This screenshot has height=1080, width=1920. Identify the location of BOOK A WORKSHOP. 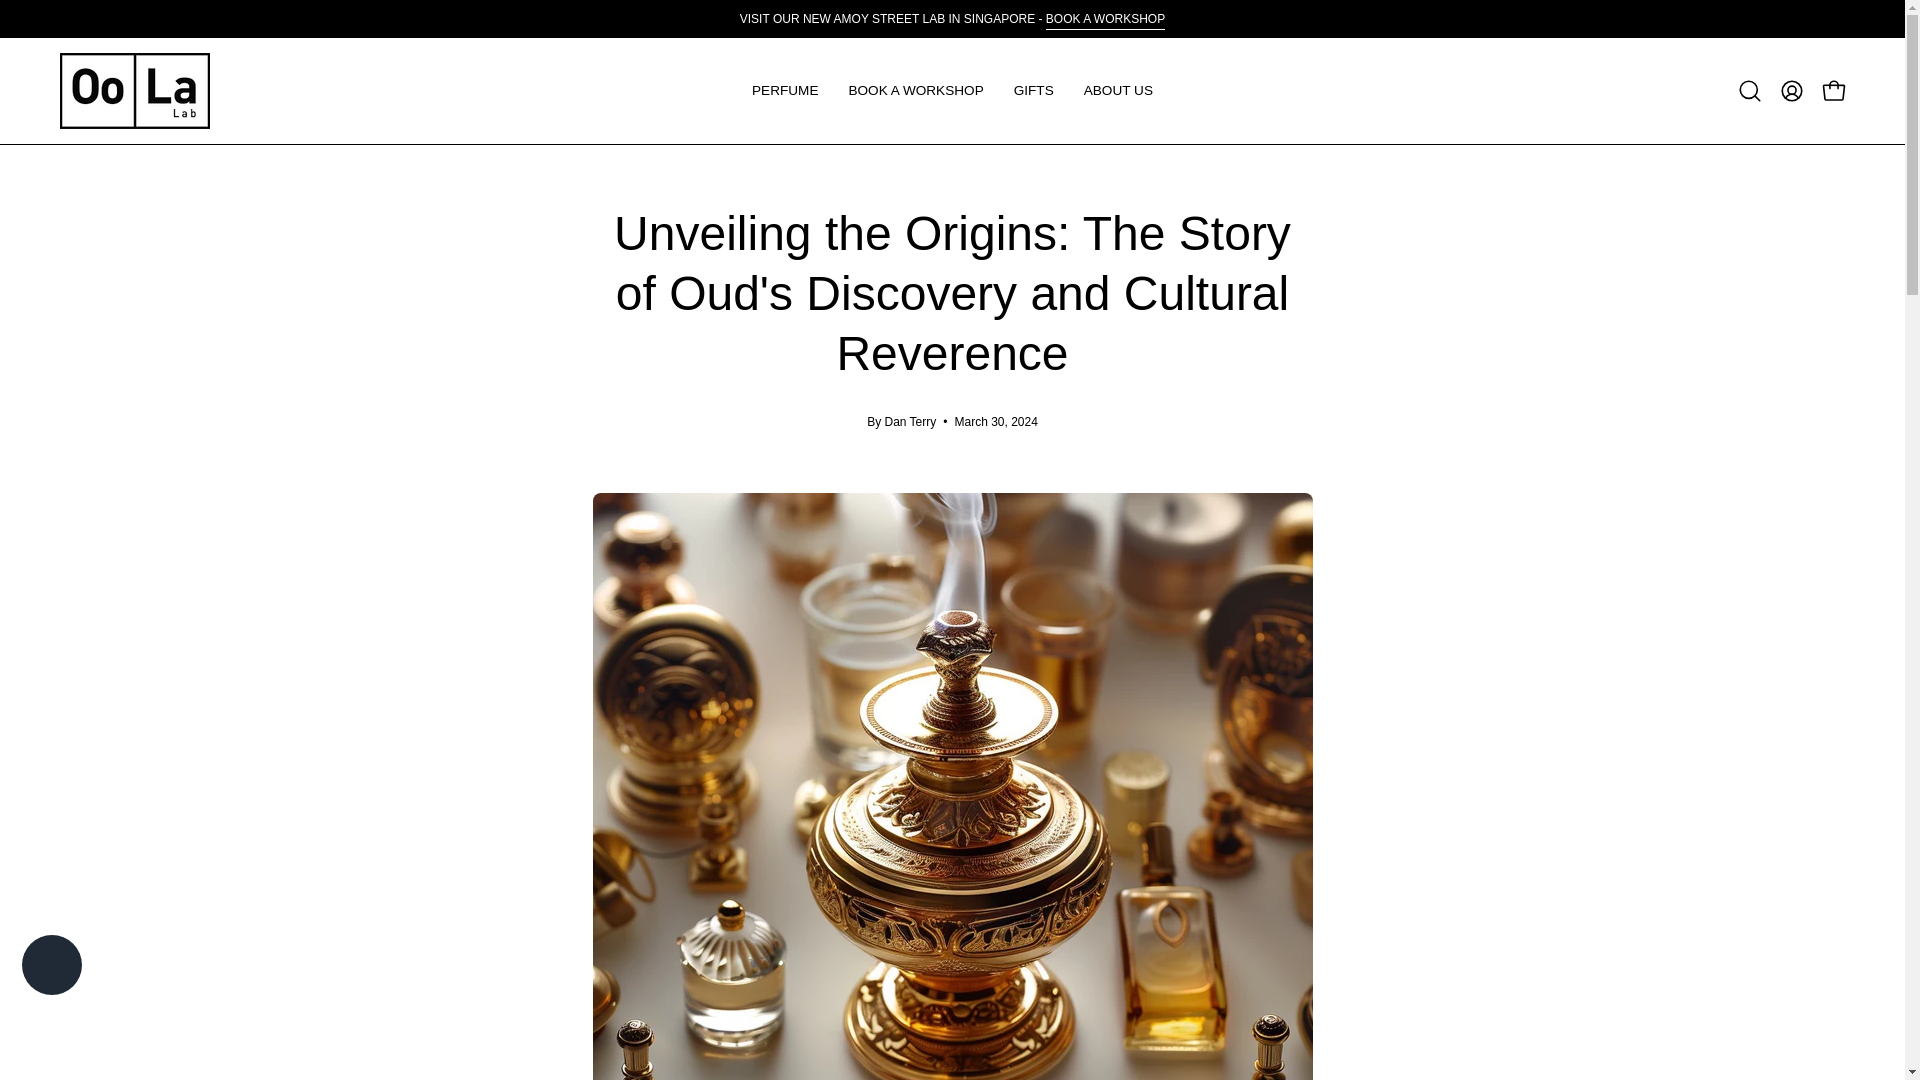
(1106, 18).